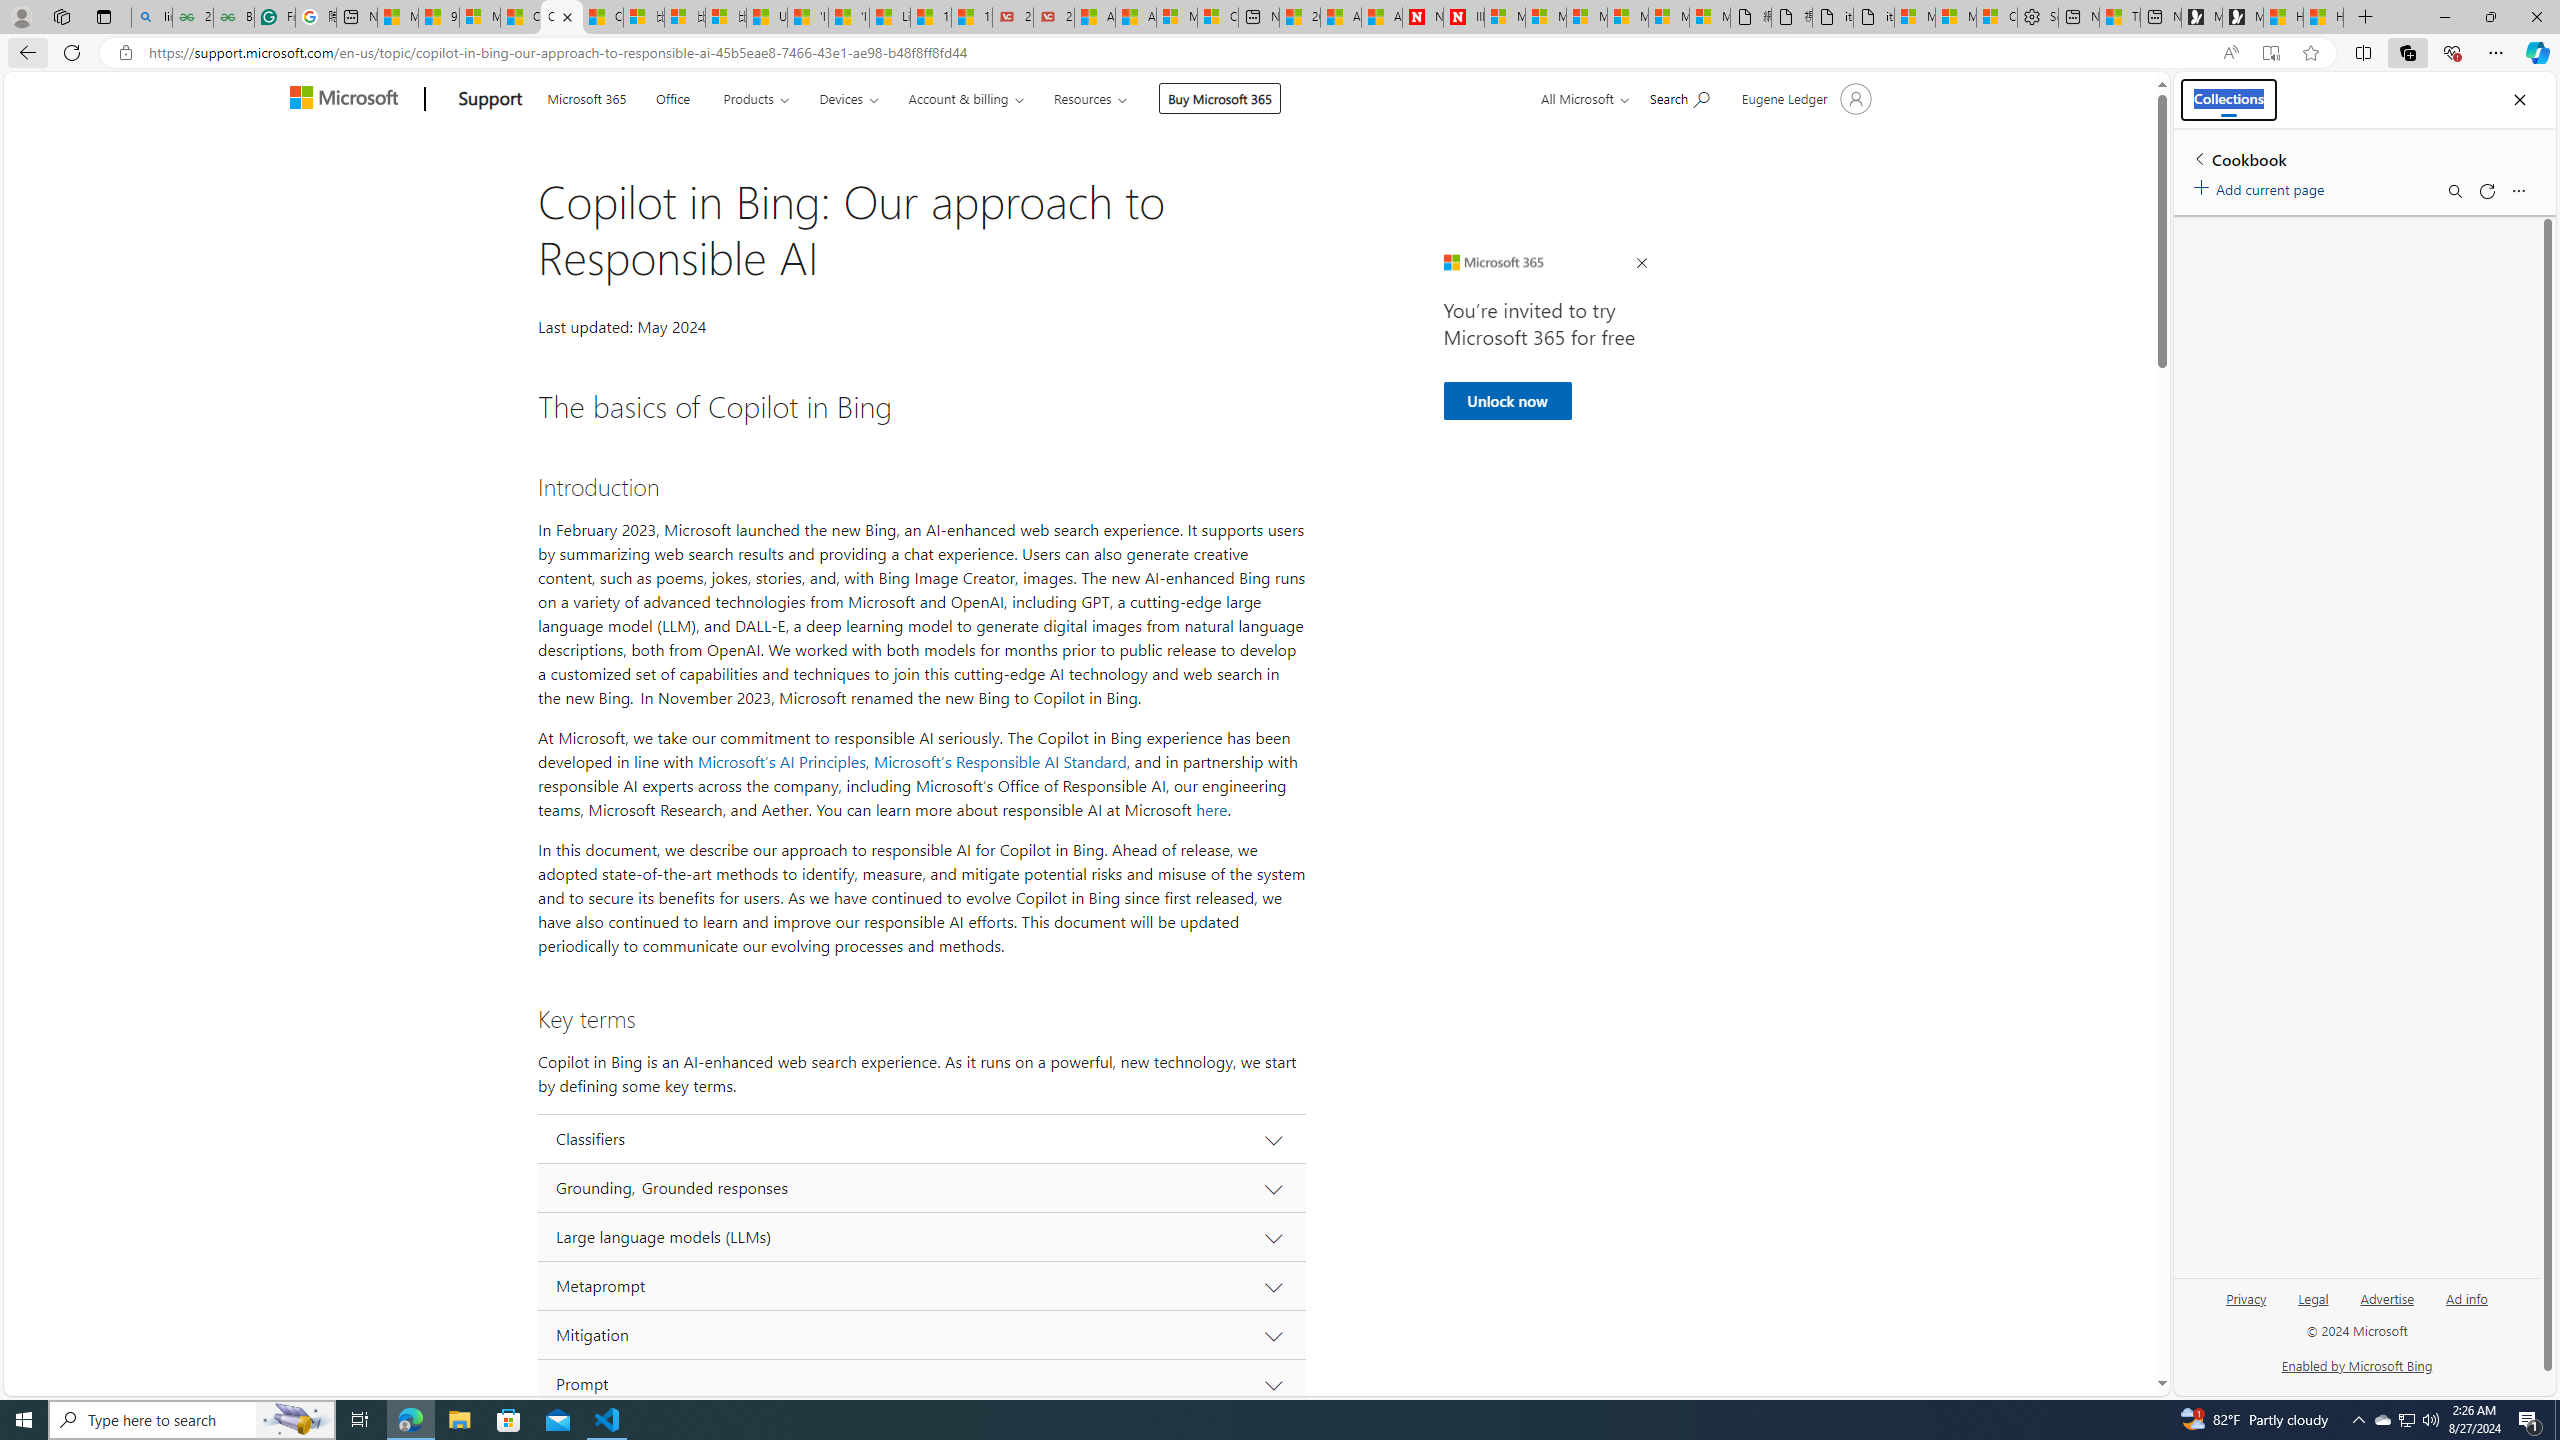 Image resolution: width=2560 pixels, height=1440 pixels. What do you see at coordinates (766, 17) in the screenshot?
I see `USA TODAY - MSN` at bounding box center [766, 17].